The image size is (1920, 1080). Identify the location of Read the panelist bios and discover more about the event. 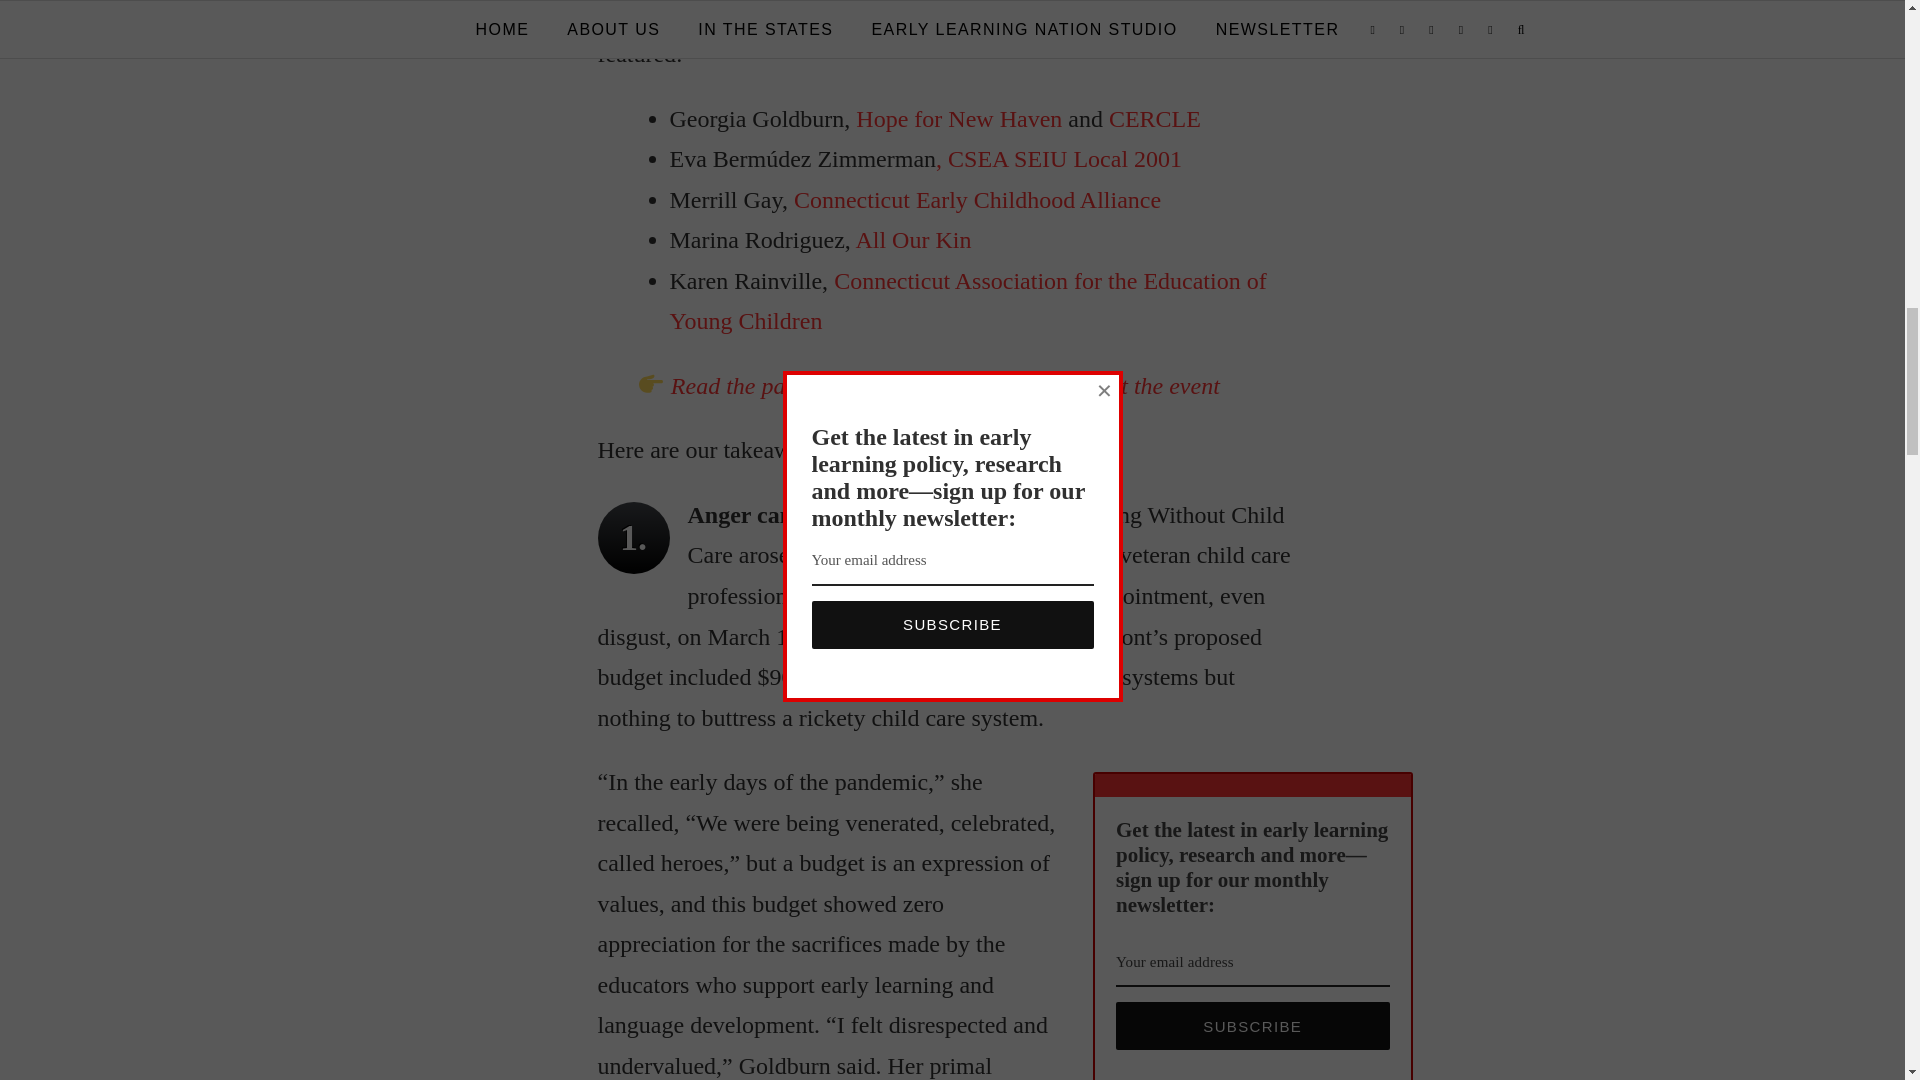
(944, 385).